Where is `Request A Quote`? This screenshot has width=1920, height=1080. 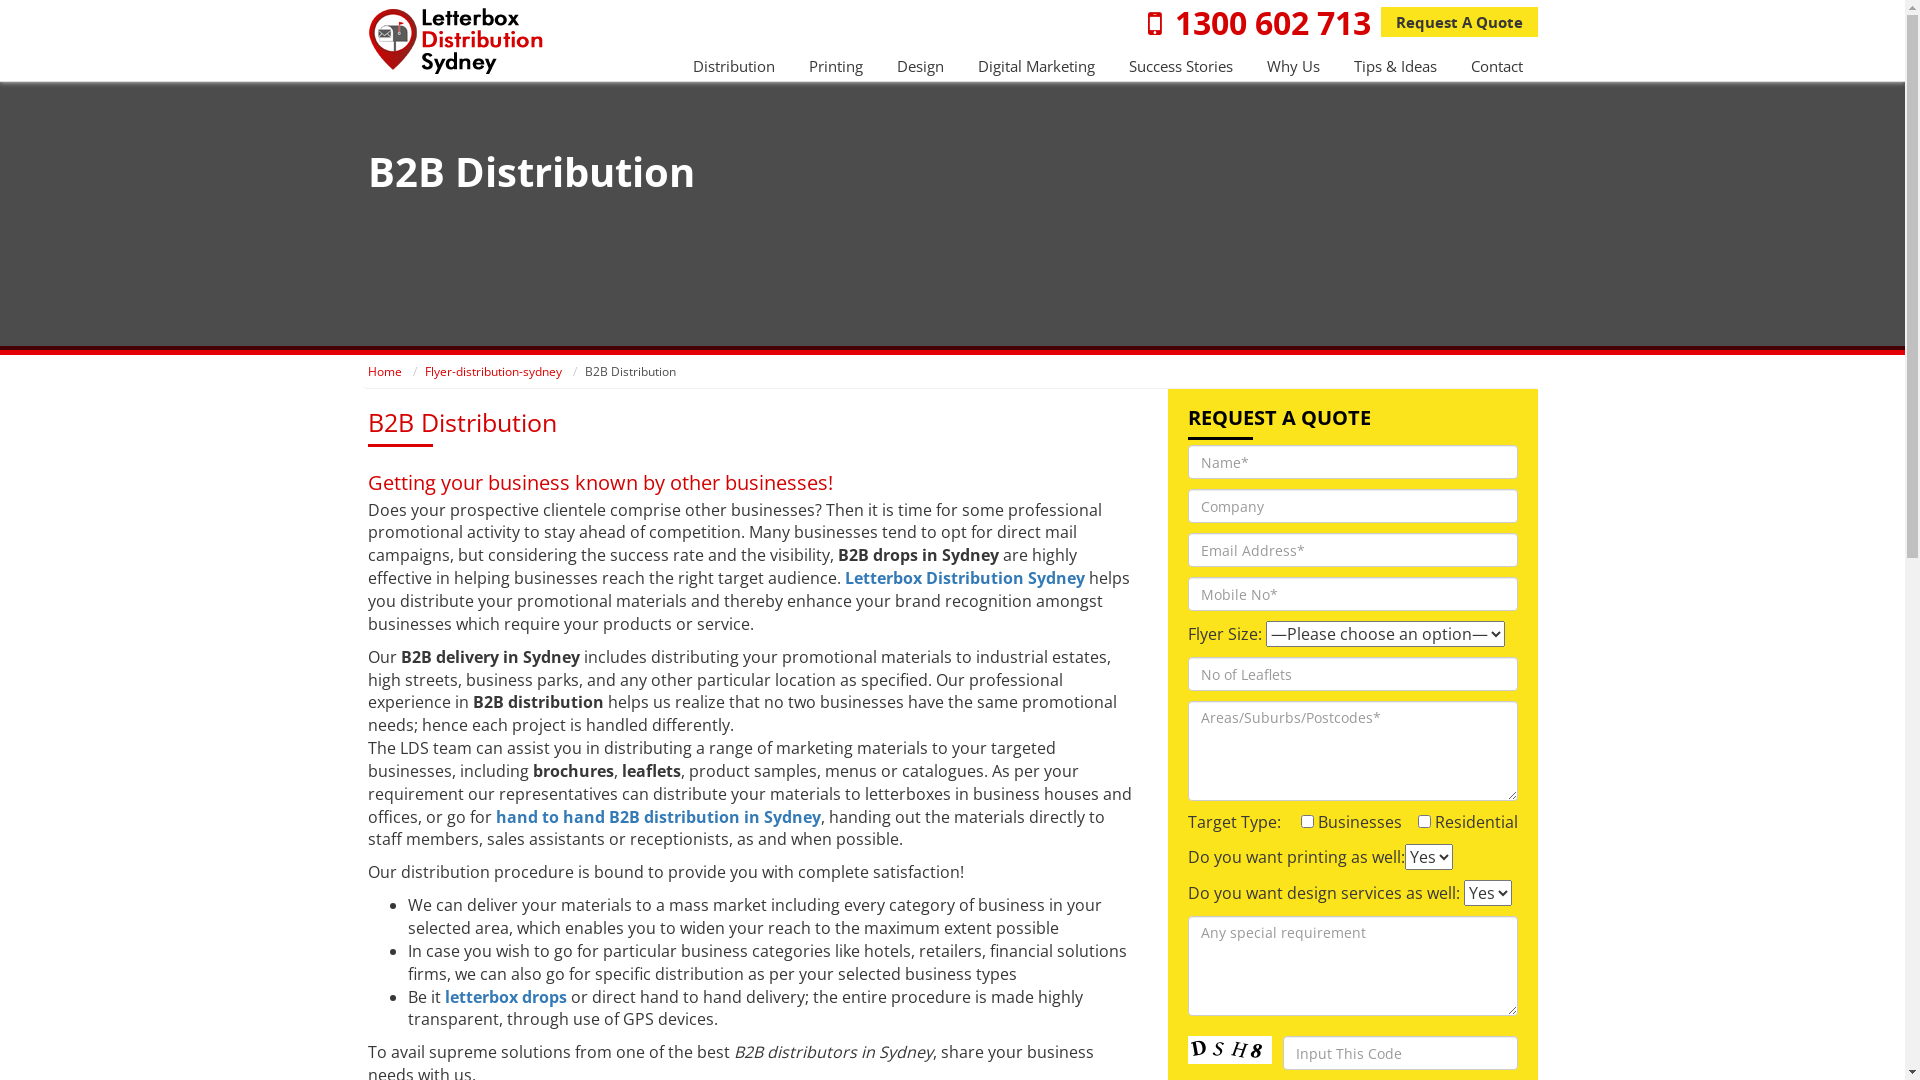
Request A Quote is located at coordinates (1458, 22).